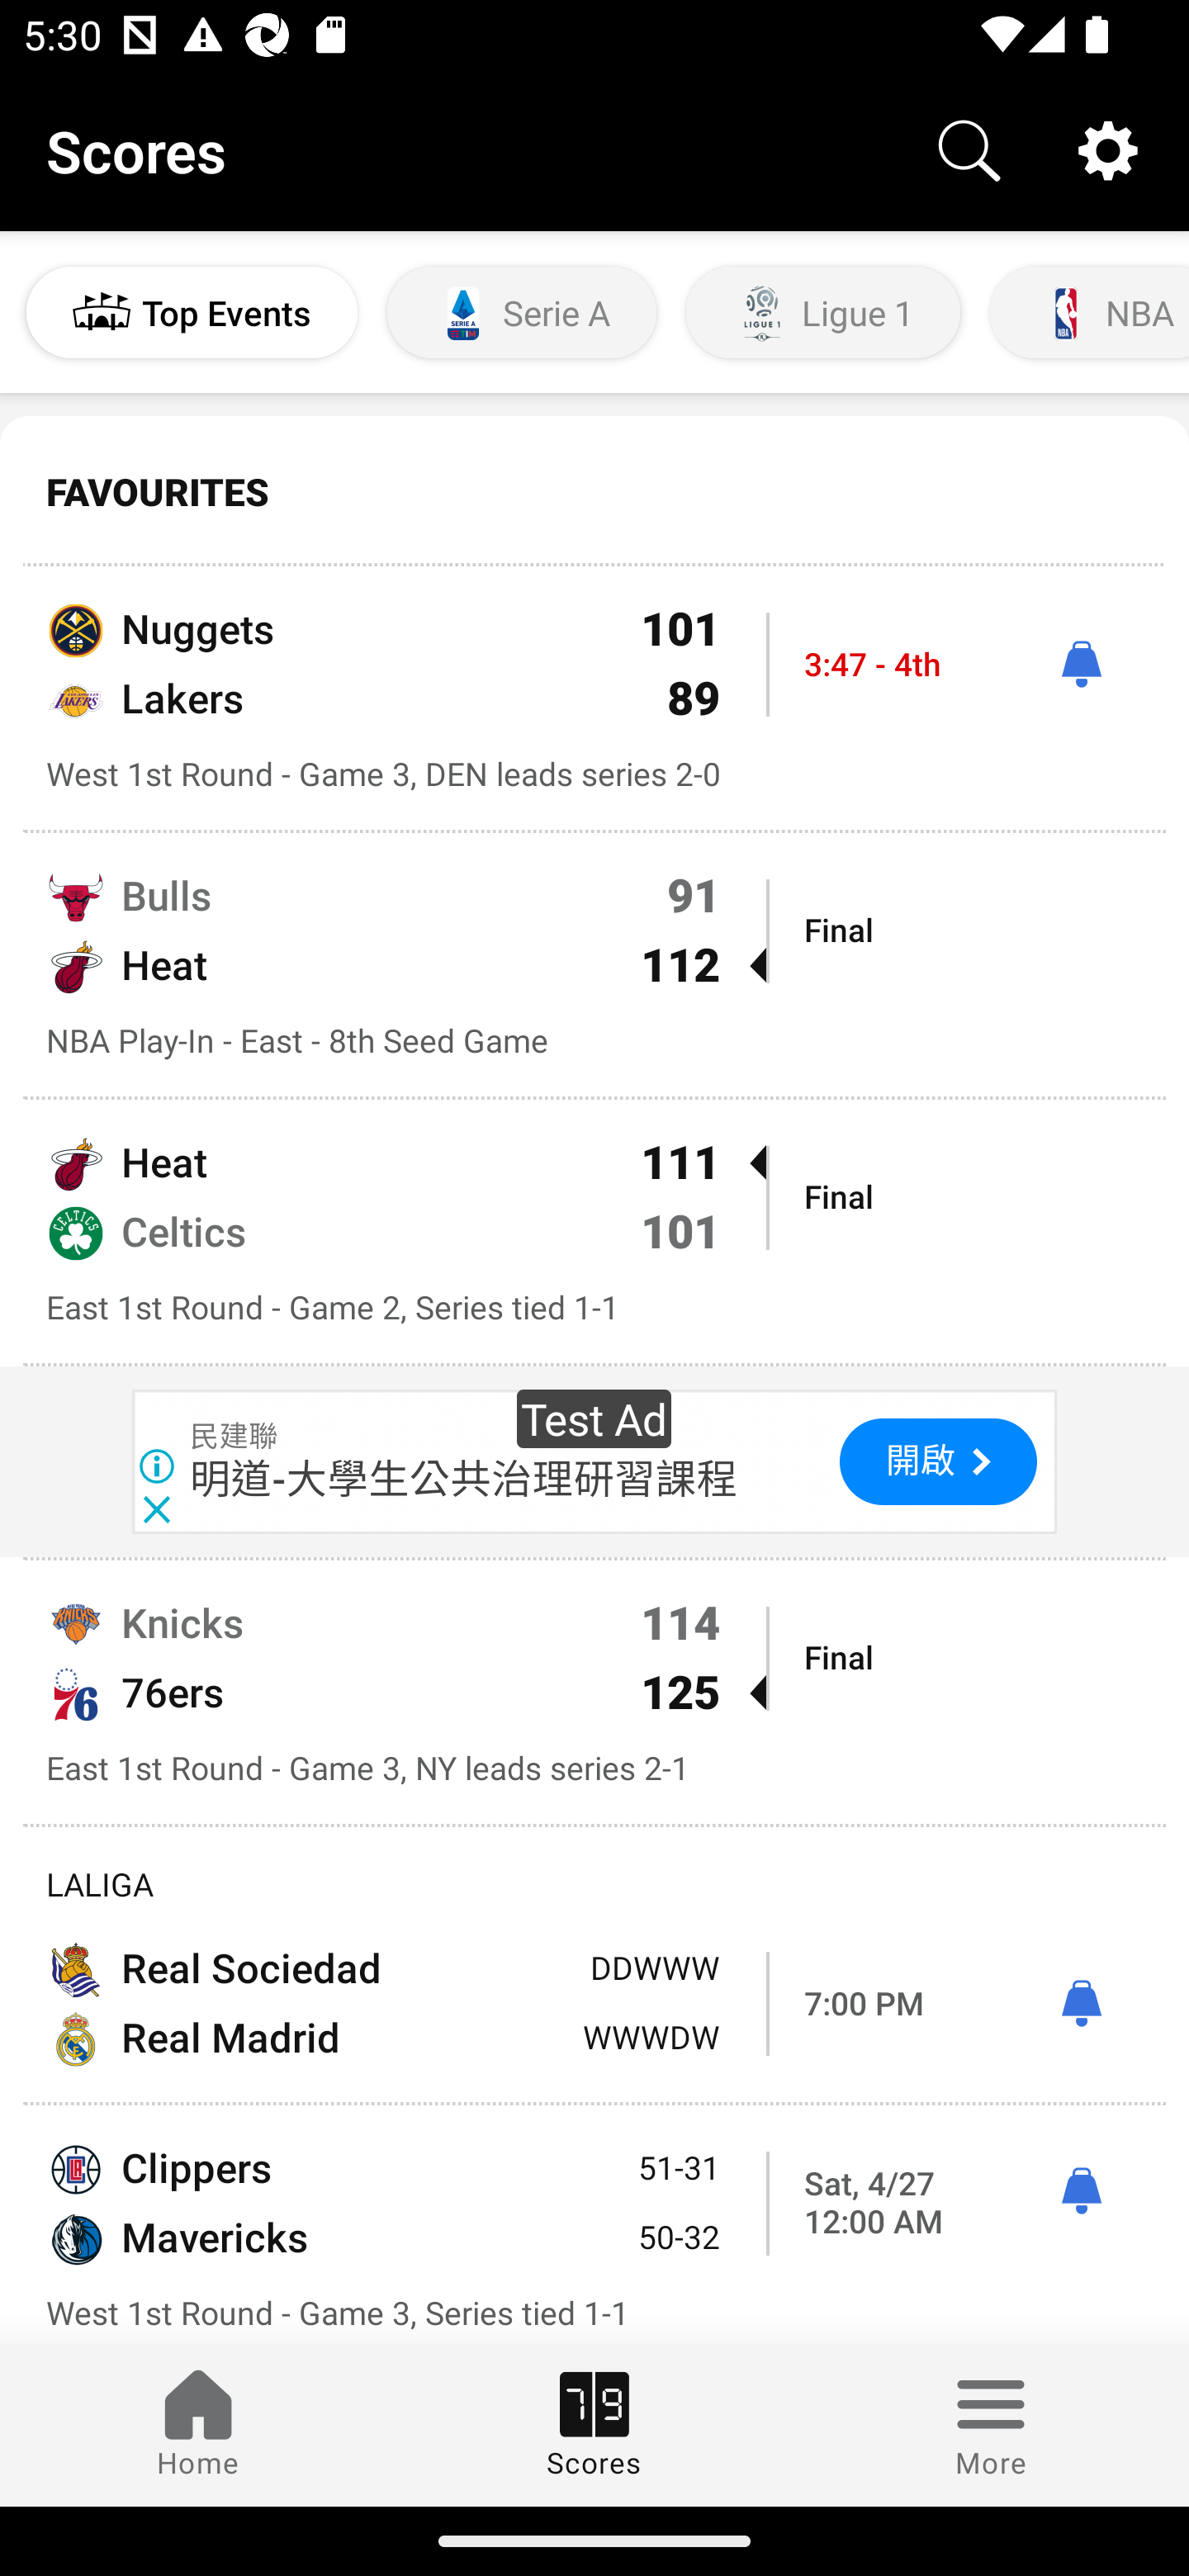 This screenshot has height=2576, width=1189. What do you see at coordinates (1081, 2004) in the screenshot?
I see `ì` at bounding box center [1081, 2004].